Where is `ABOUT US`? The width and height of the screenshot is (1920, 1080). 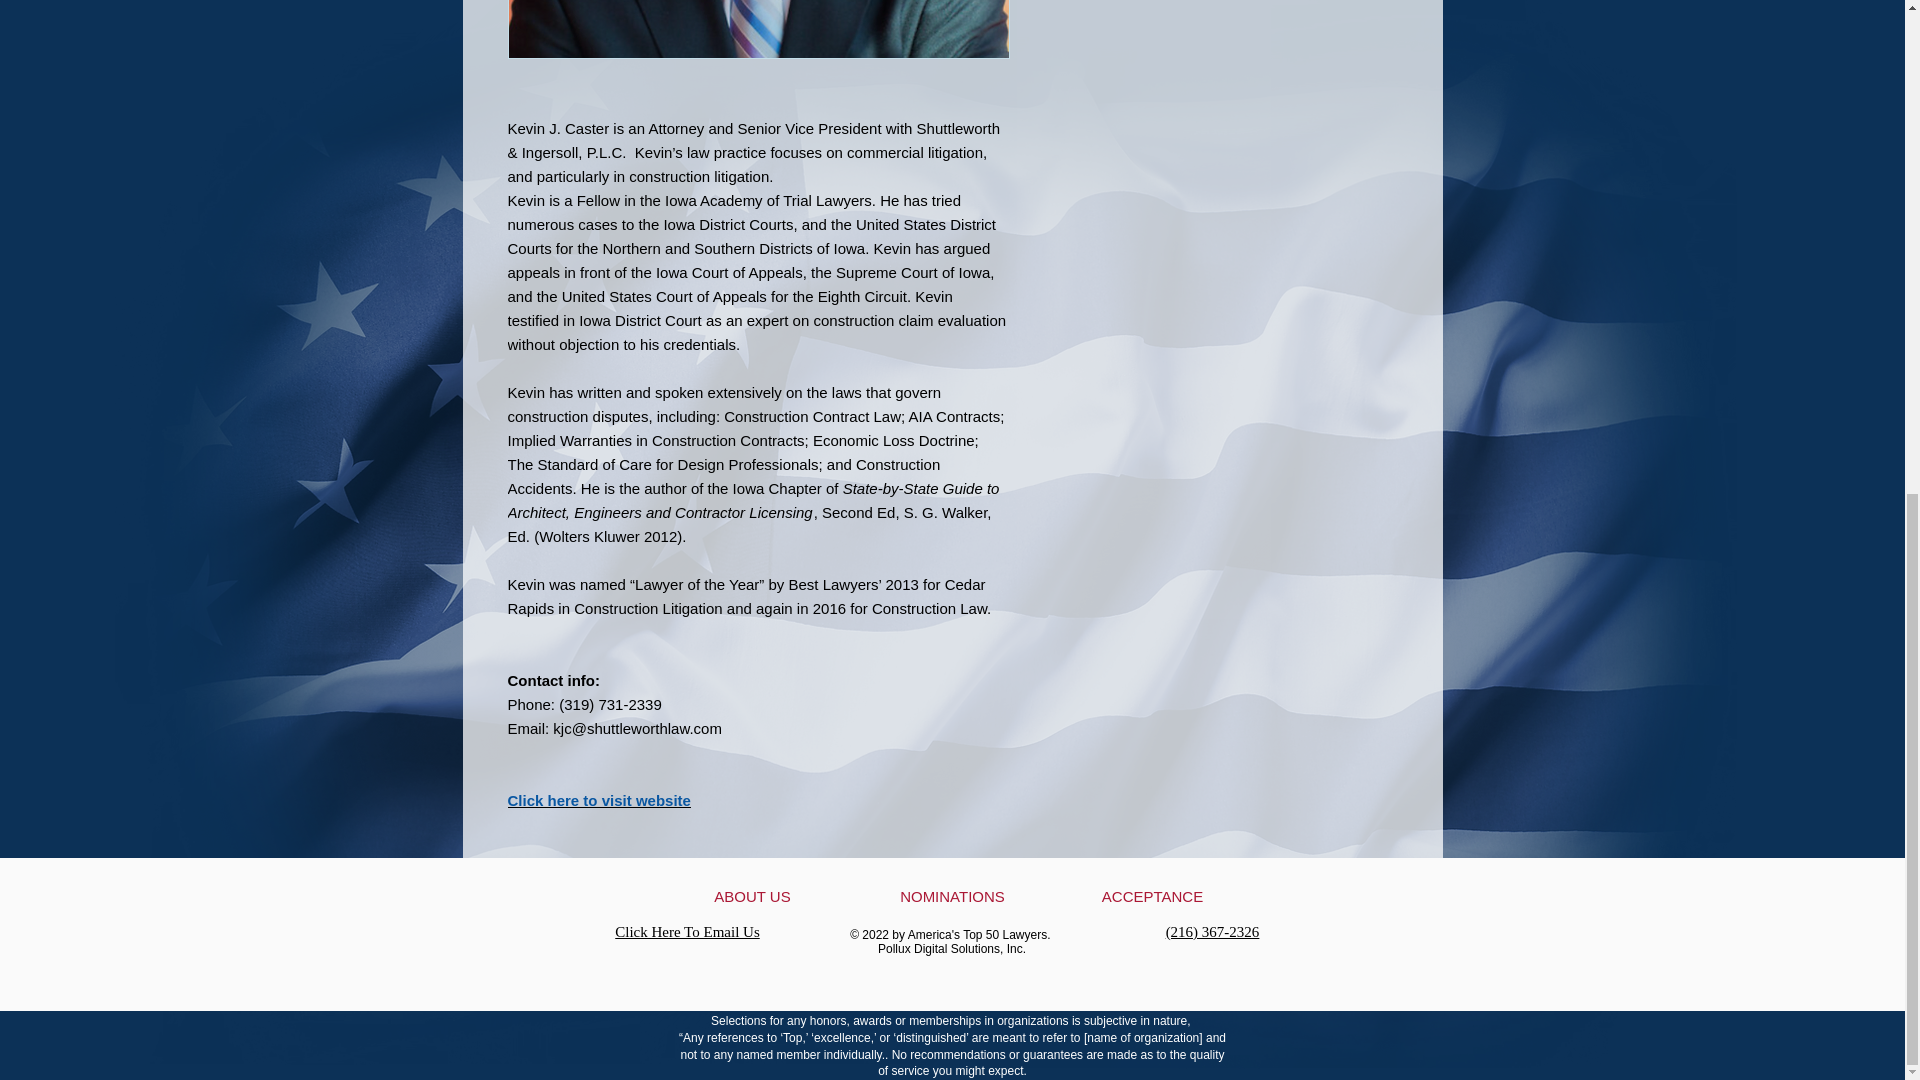
ABOUT US is located at coordinates (752, 896).